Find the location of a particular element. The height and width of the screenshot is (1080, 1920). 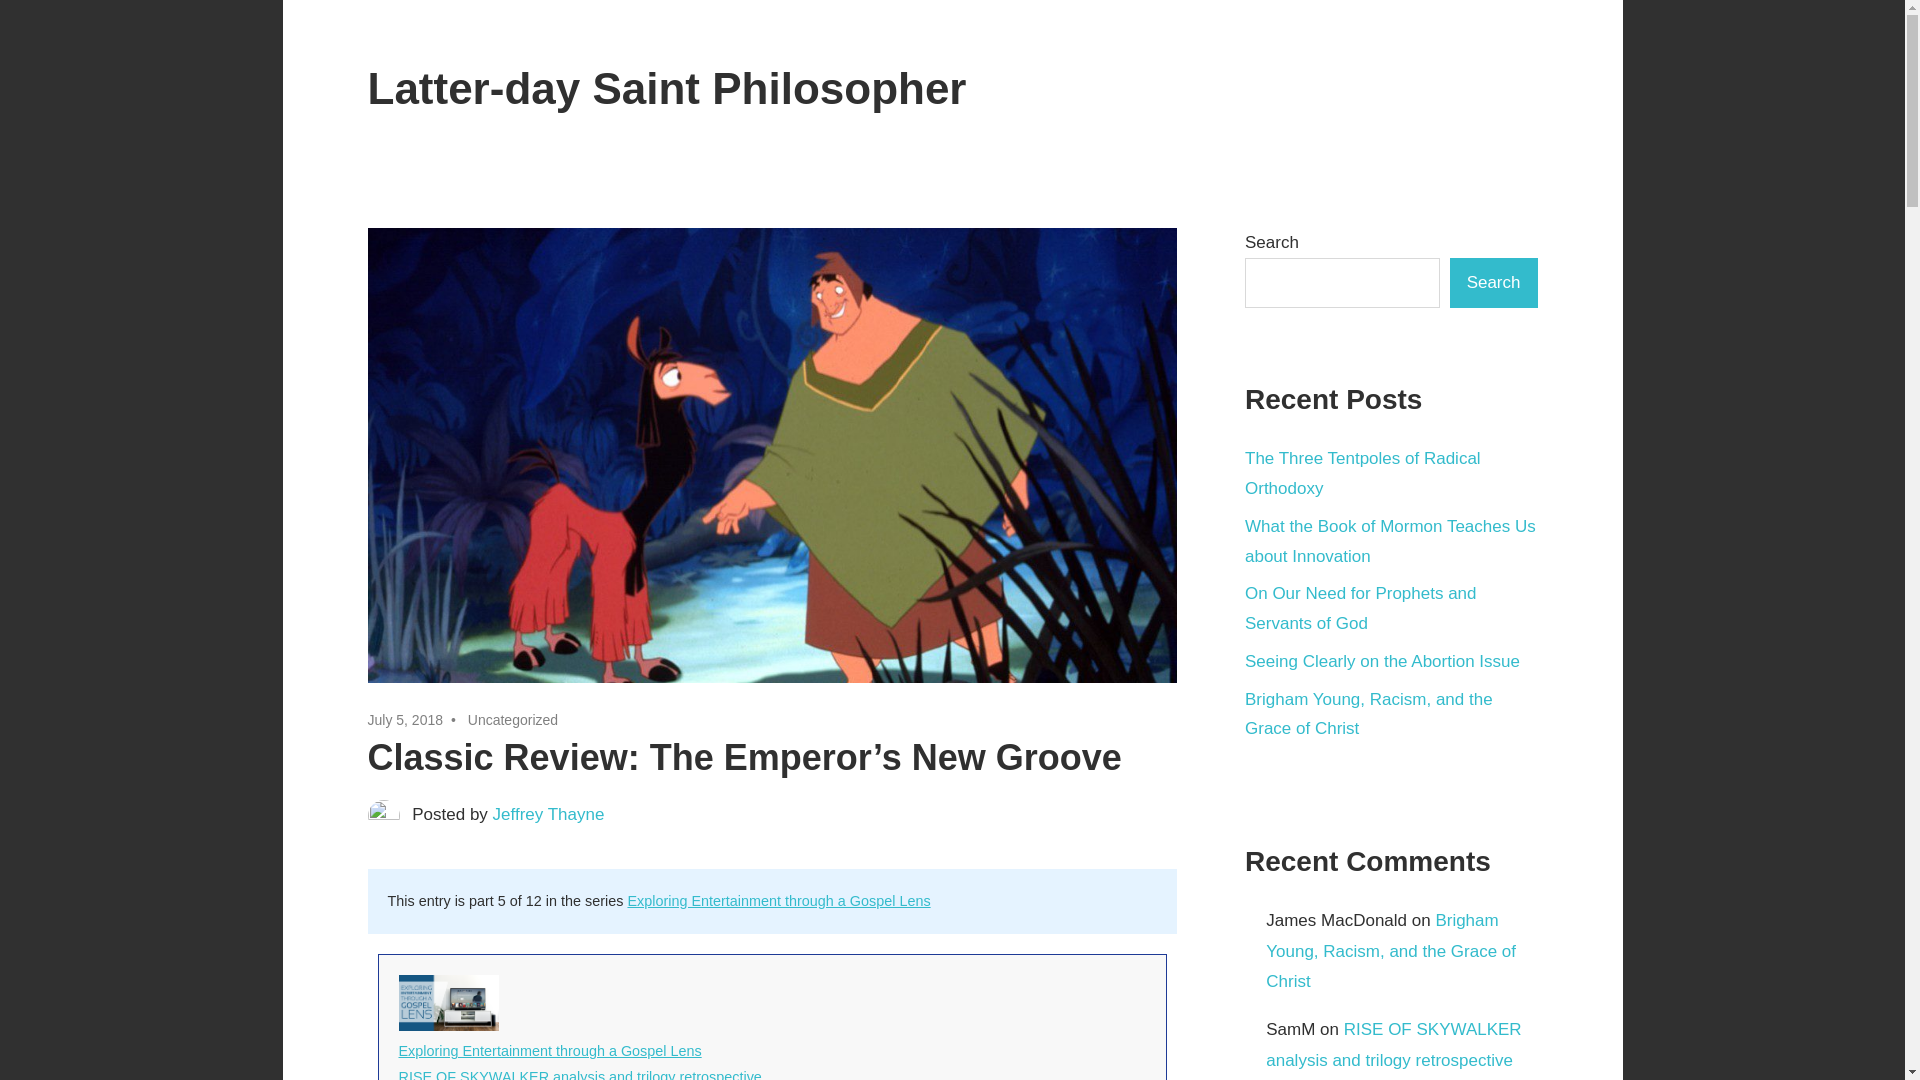

Brigham Young, Racism, and the Grace of Christ is located at coordinates (1390, 951).